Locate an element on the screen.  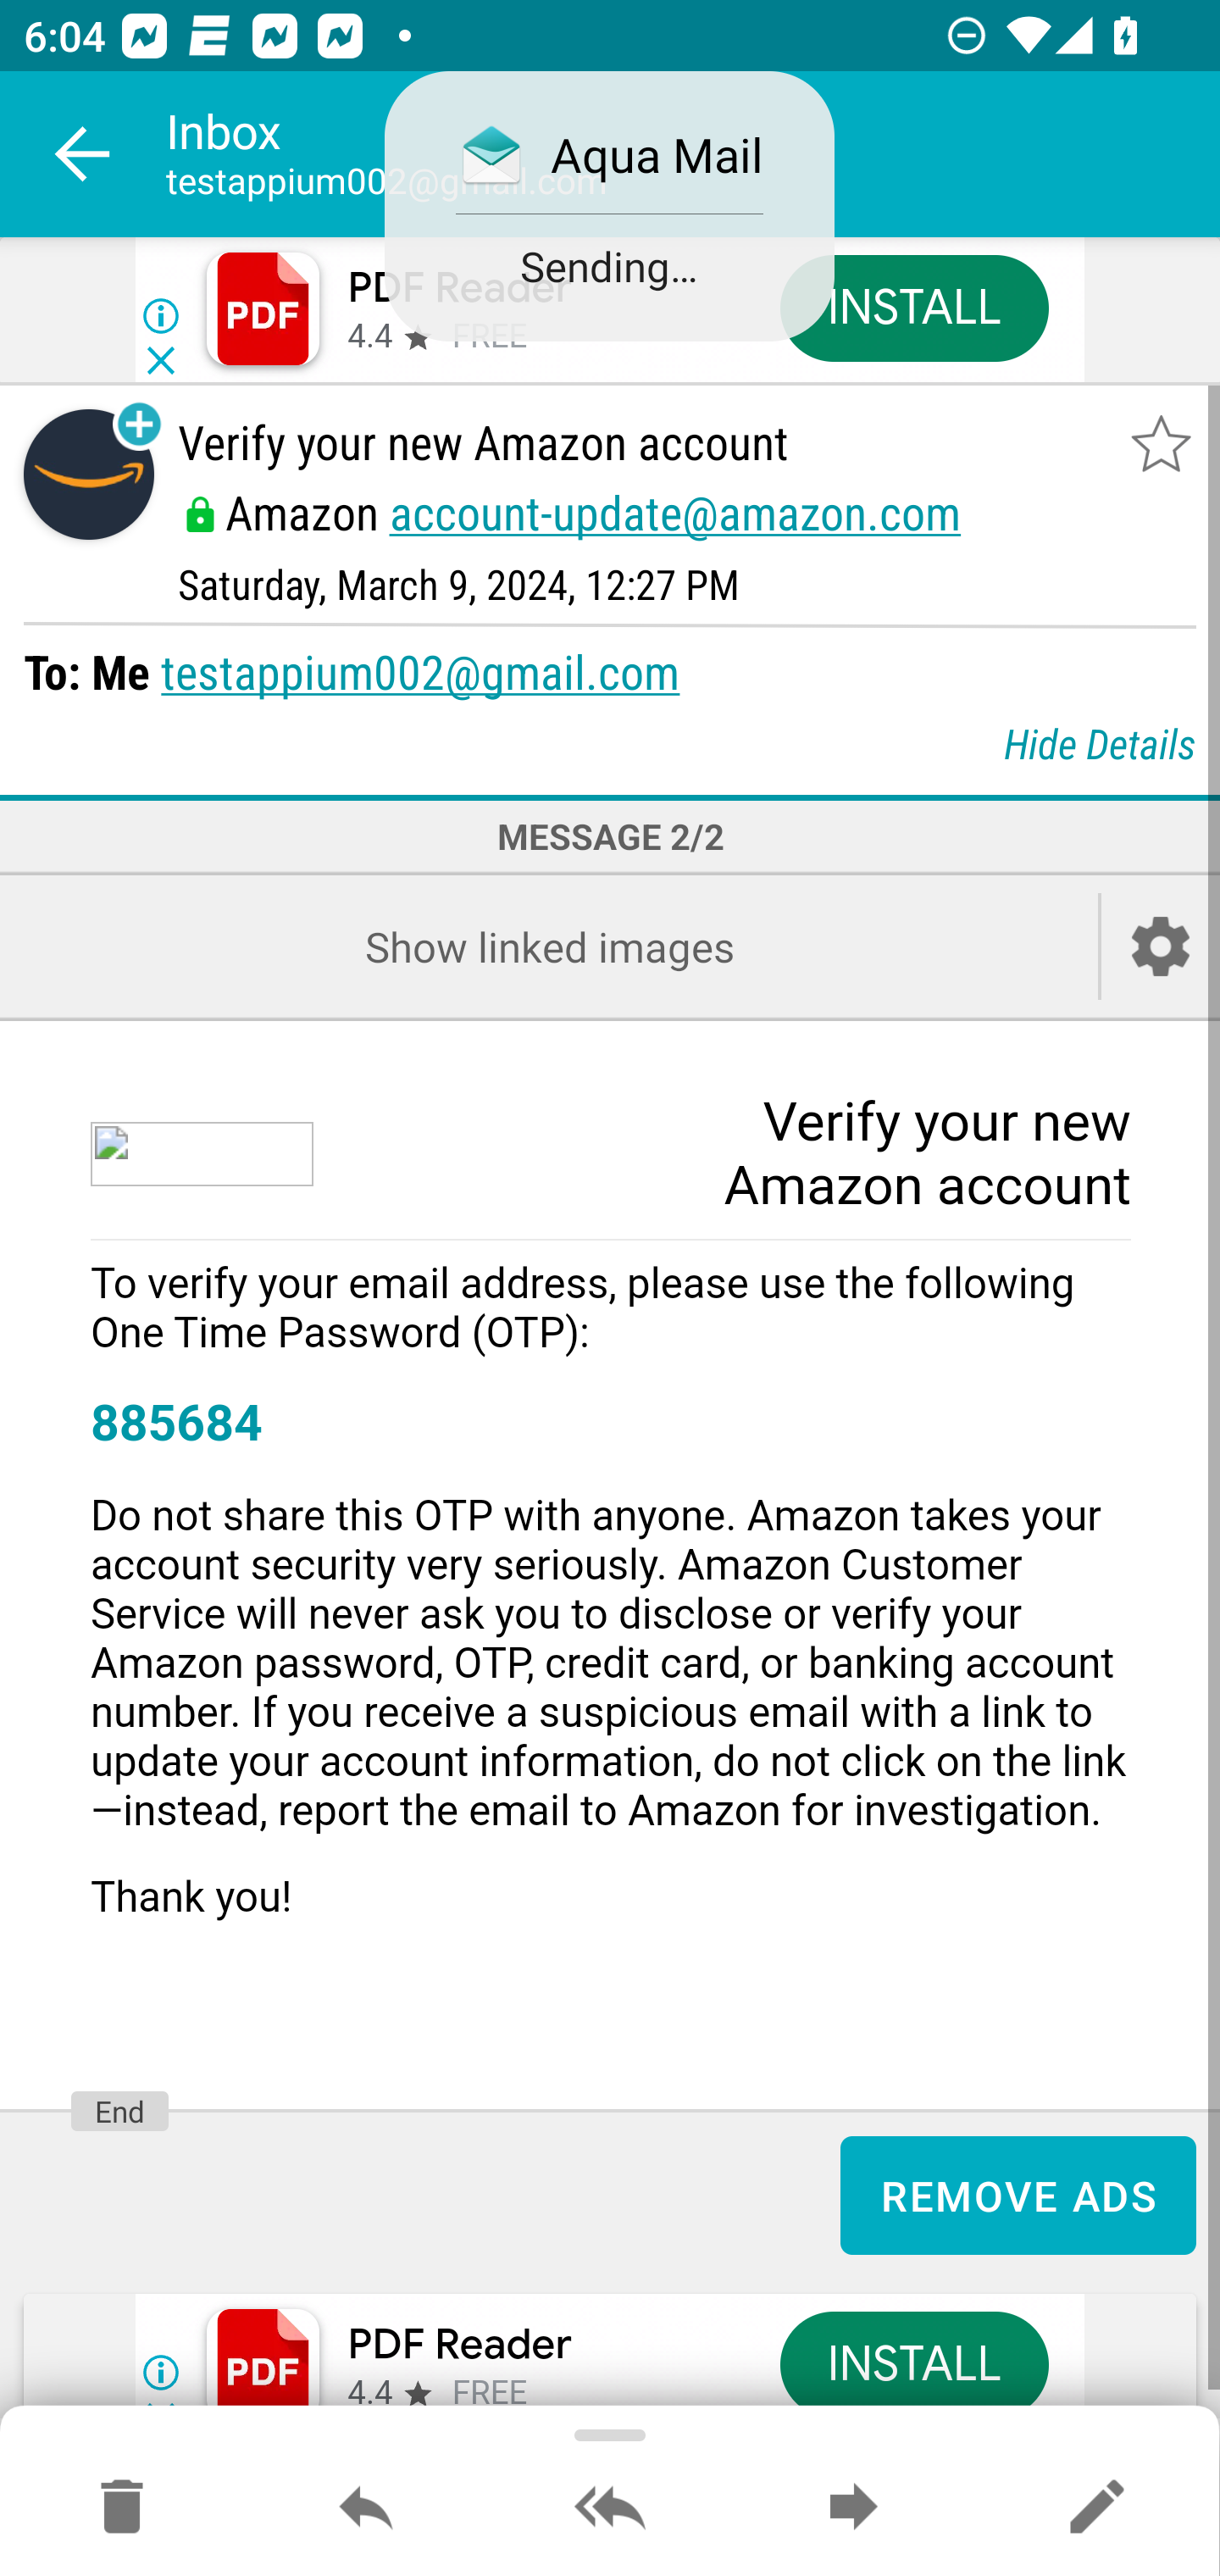
4.4 is located at coordinates (369, 2394).